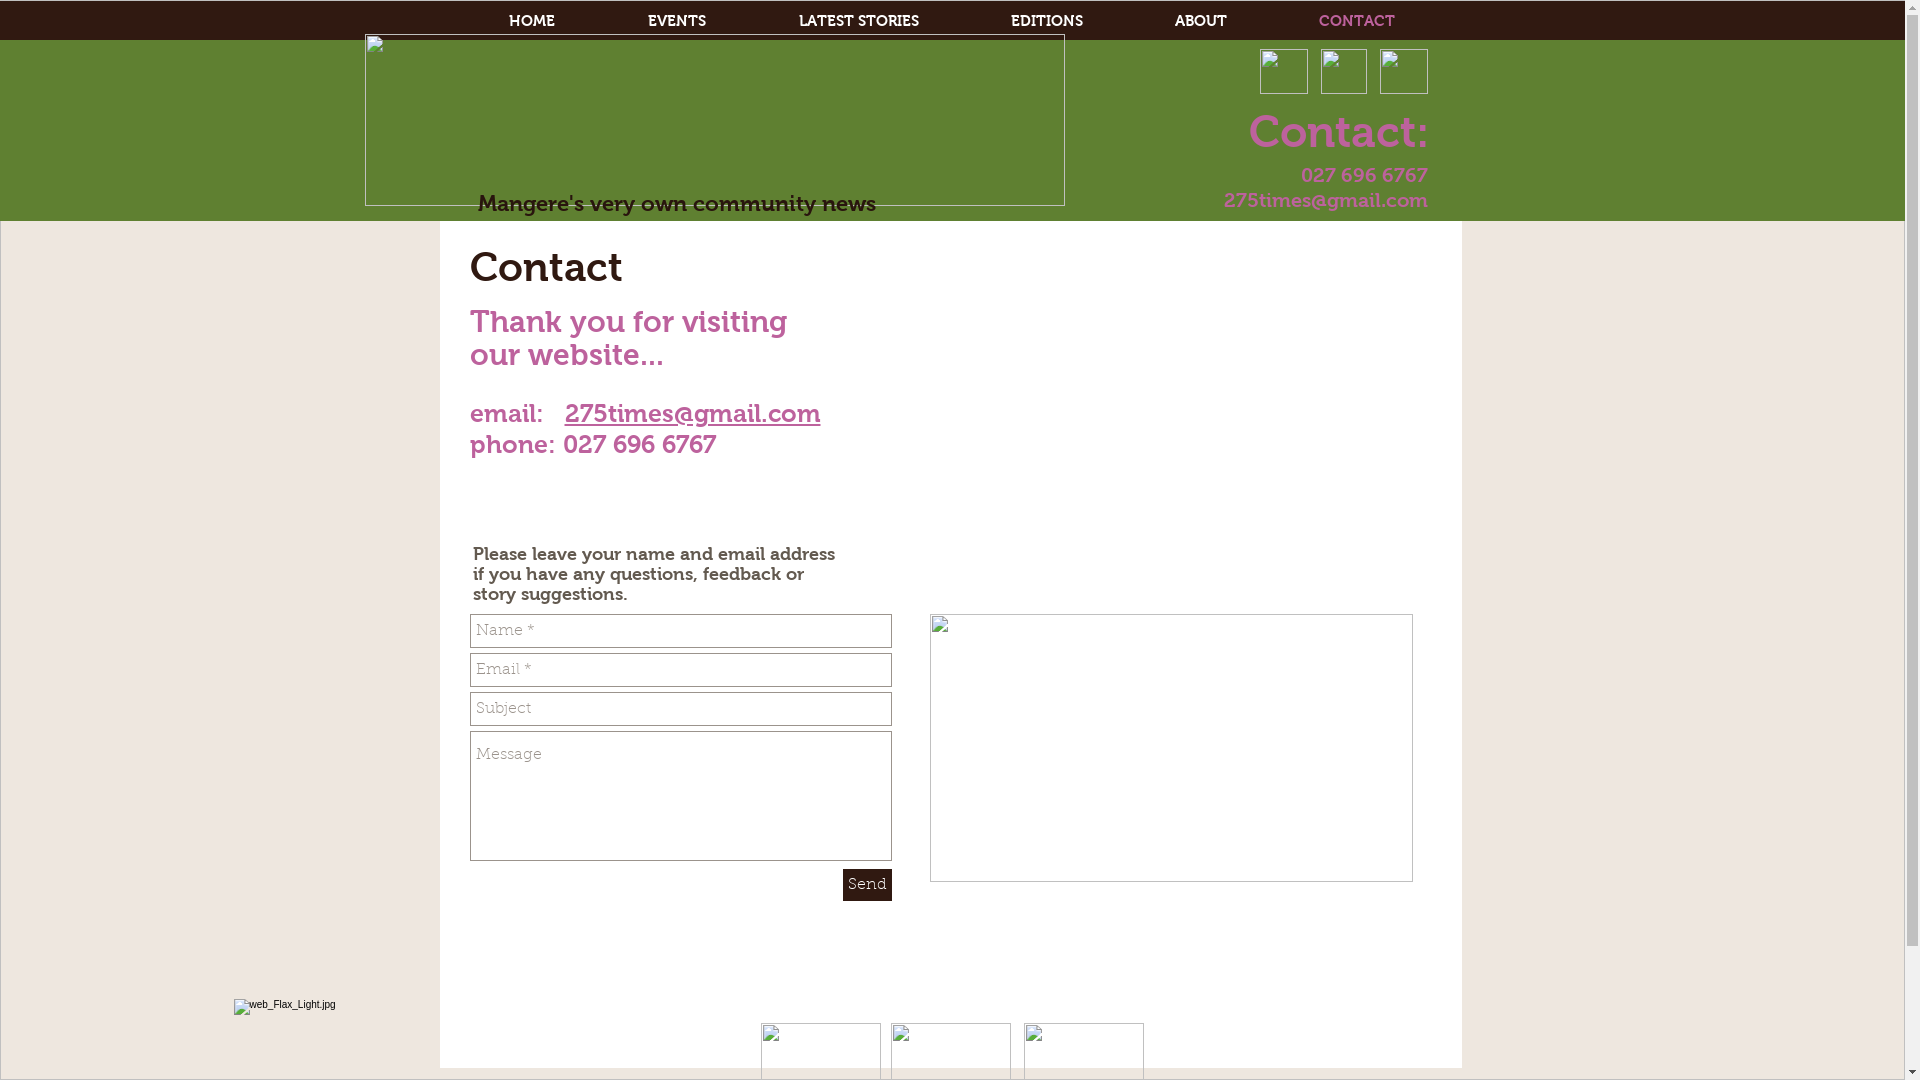 Image resolution: width=1920 pixels, height=1080 pixels. Describe the element at coordinates (678, 20) in the screenshot. I see `EVENTS` at that location.